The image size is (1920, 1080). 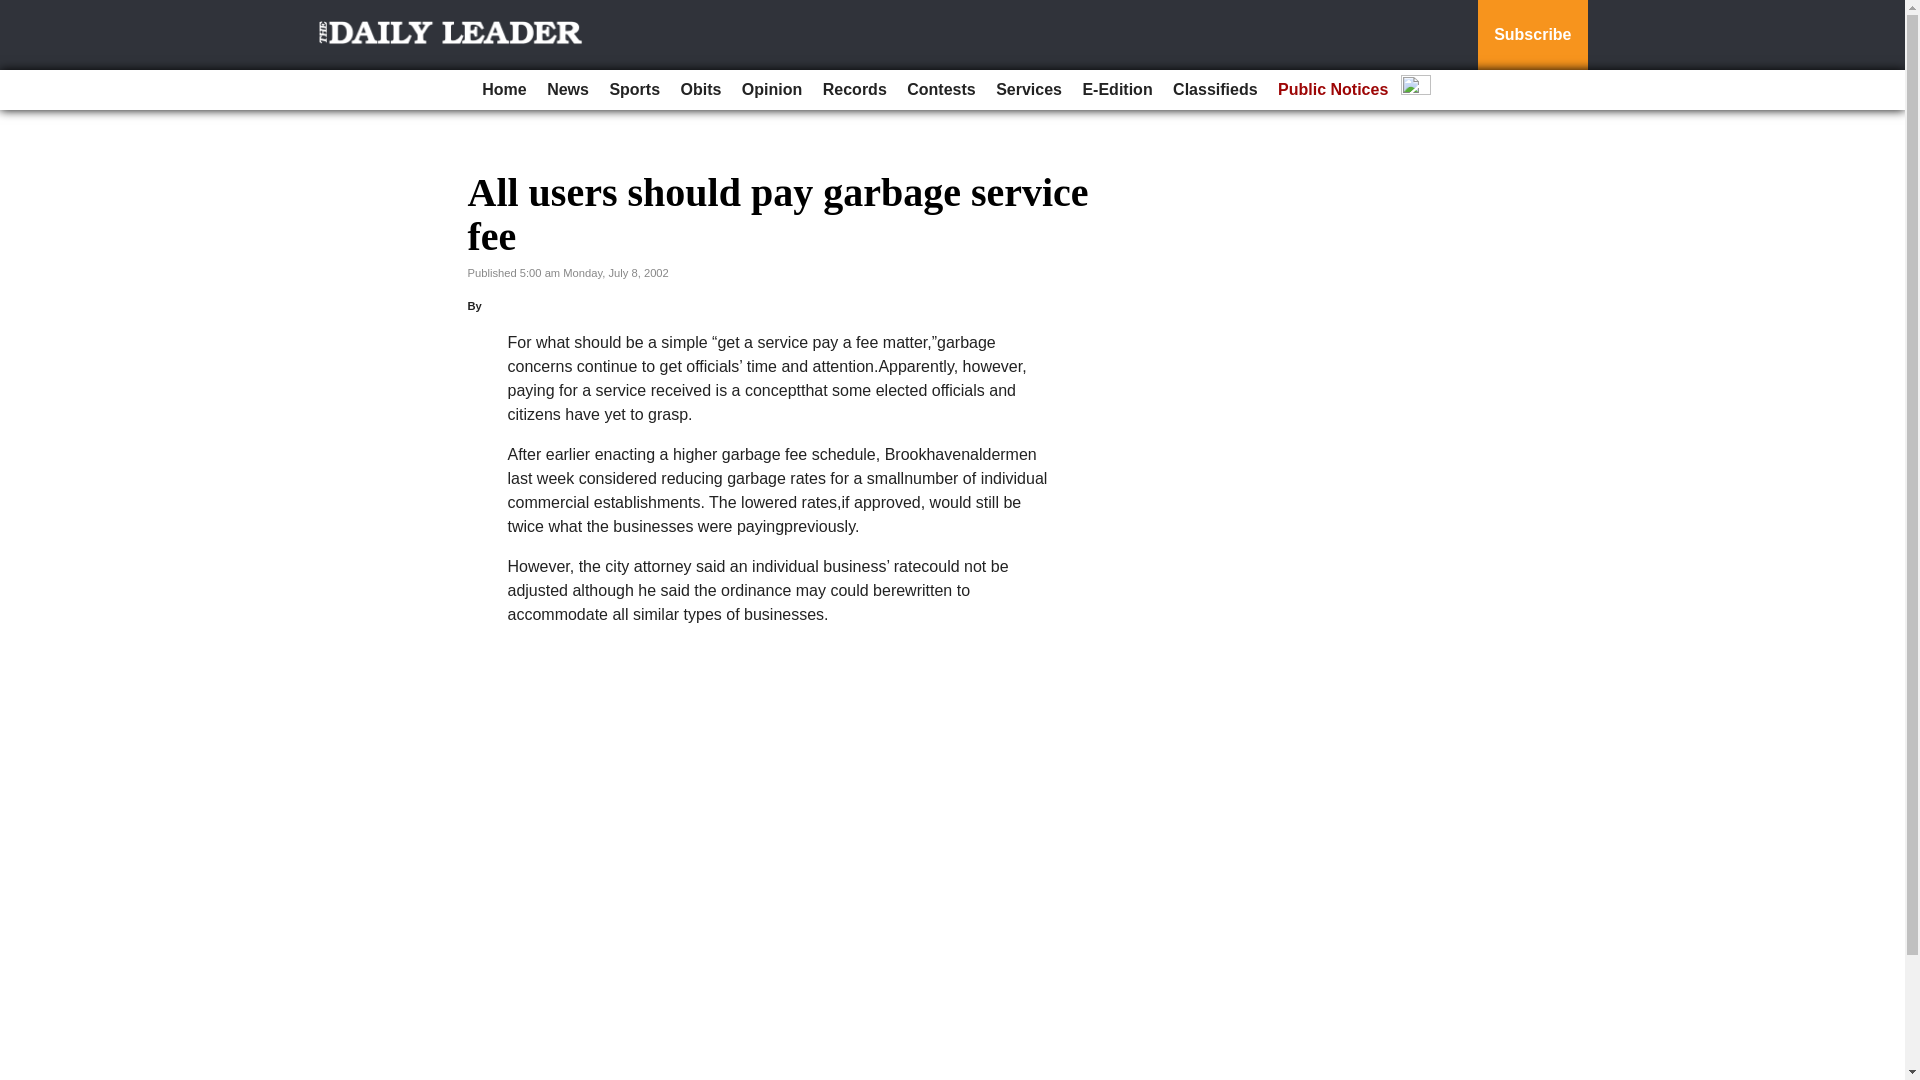 I want to click on E-Edition, so click(x=1116, y=90).